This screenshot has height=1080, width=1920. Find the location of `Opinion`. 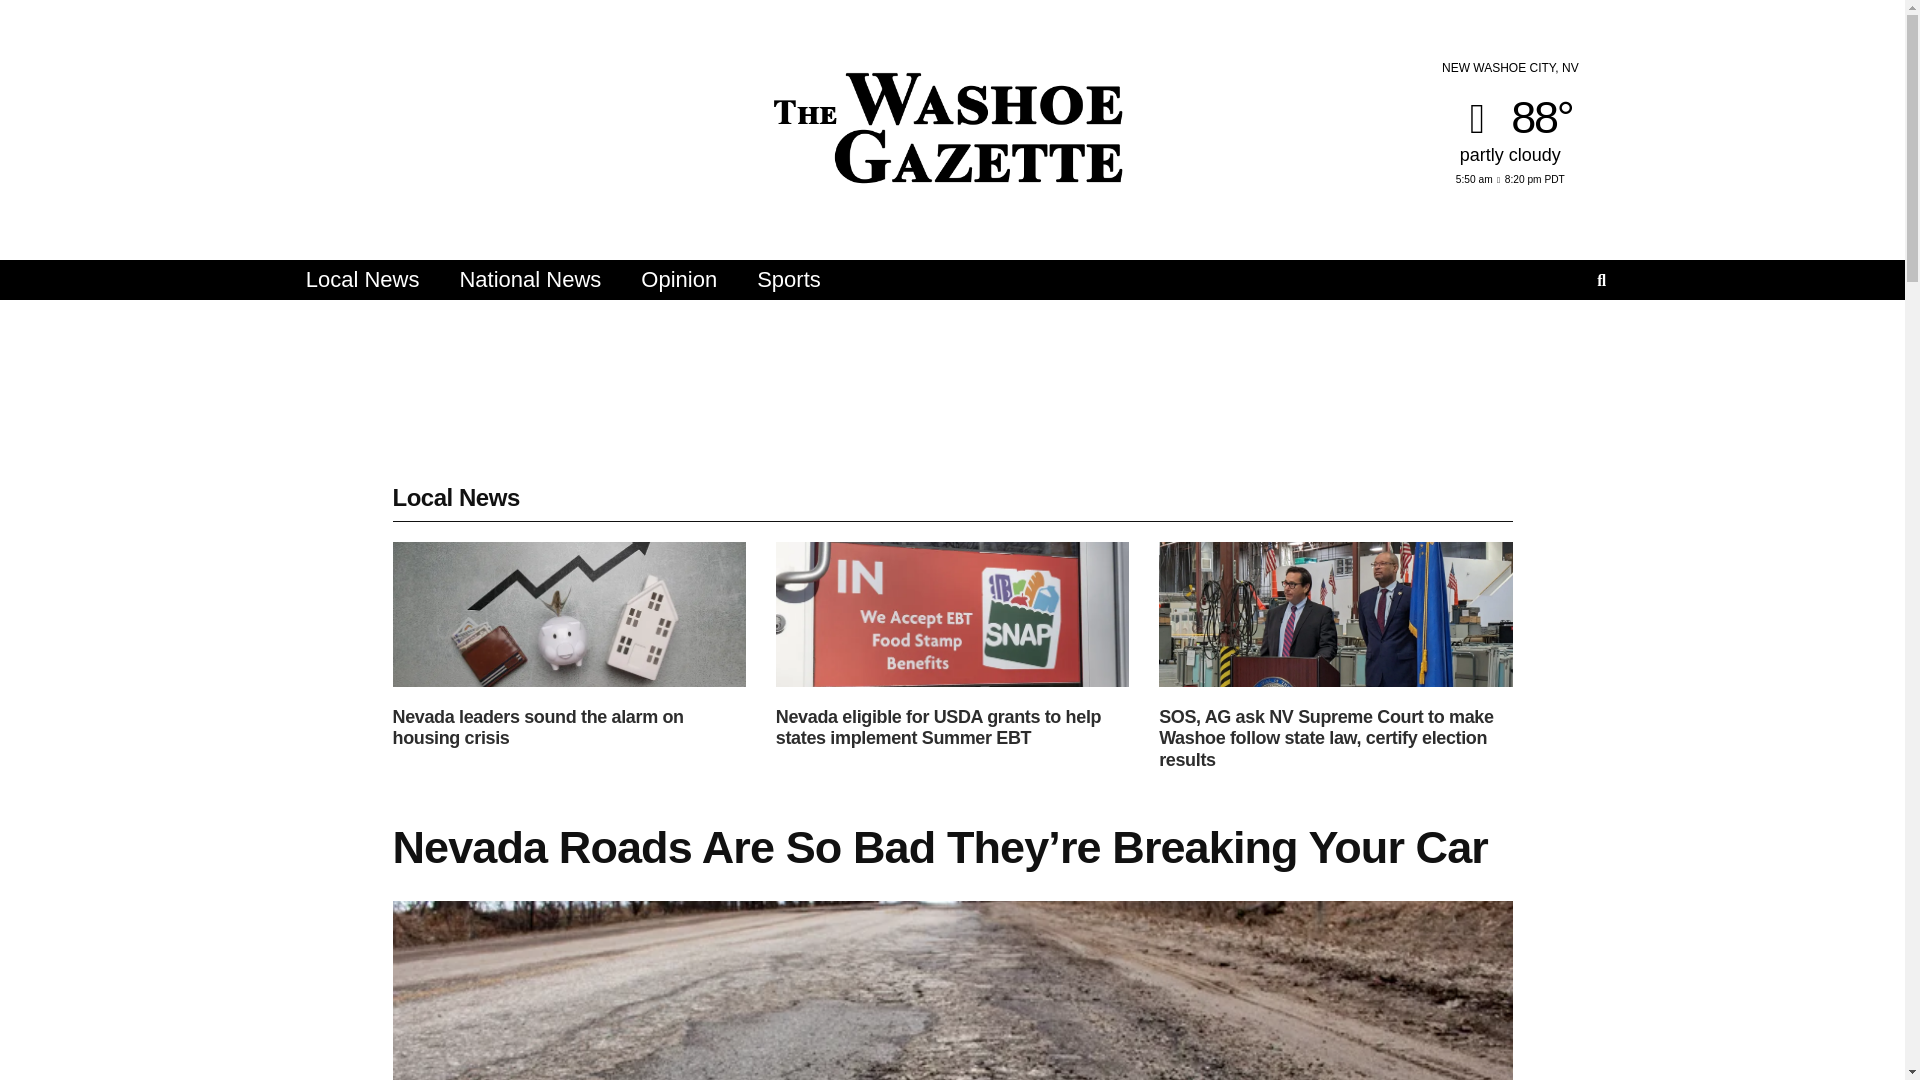

Opinion is located at coordinates (678, 280).